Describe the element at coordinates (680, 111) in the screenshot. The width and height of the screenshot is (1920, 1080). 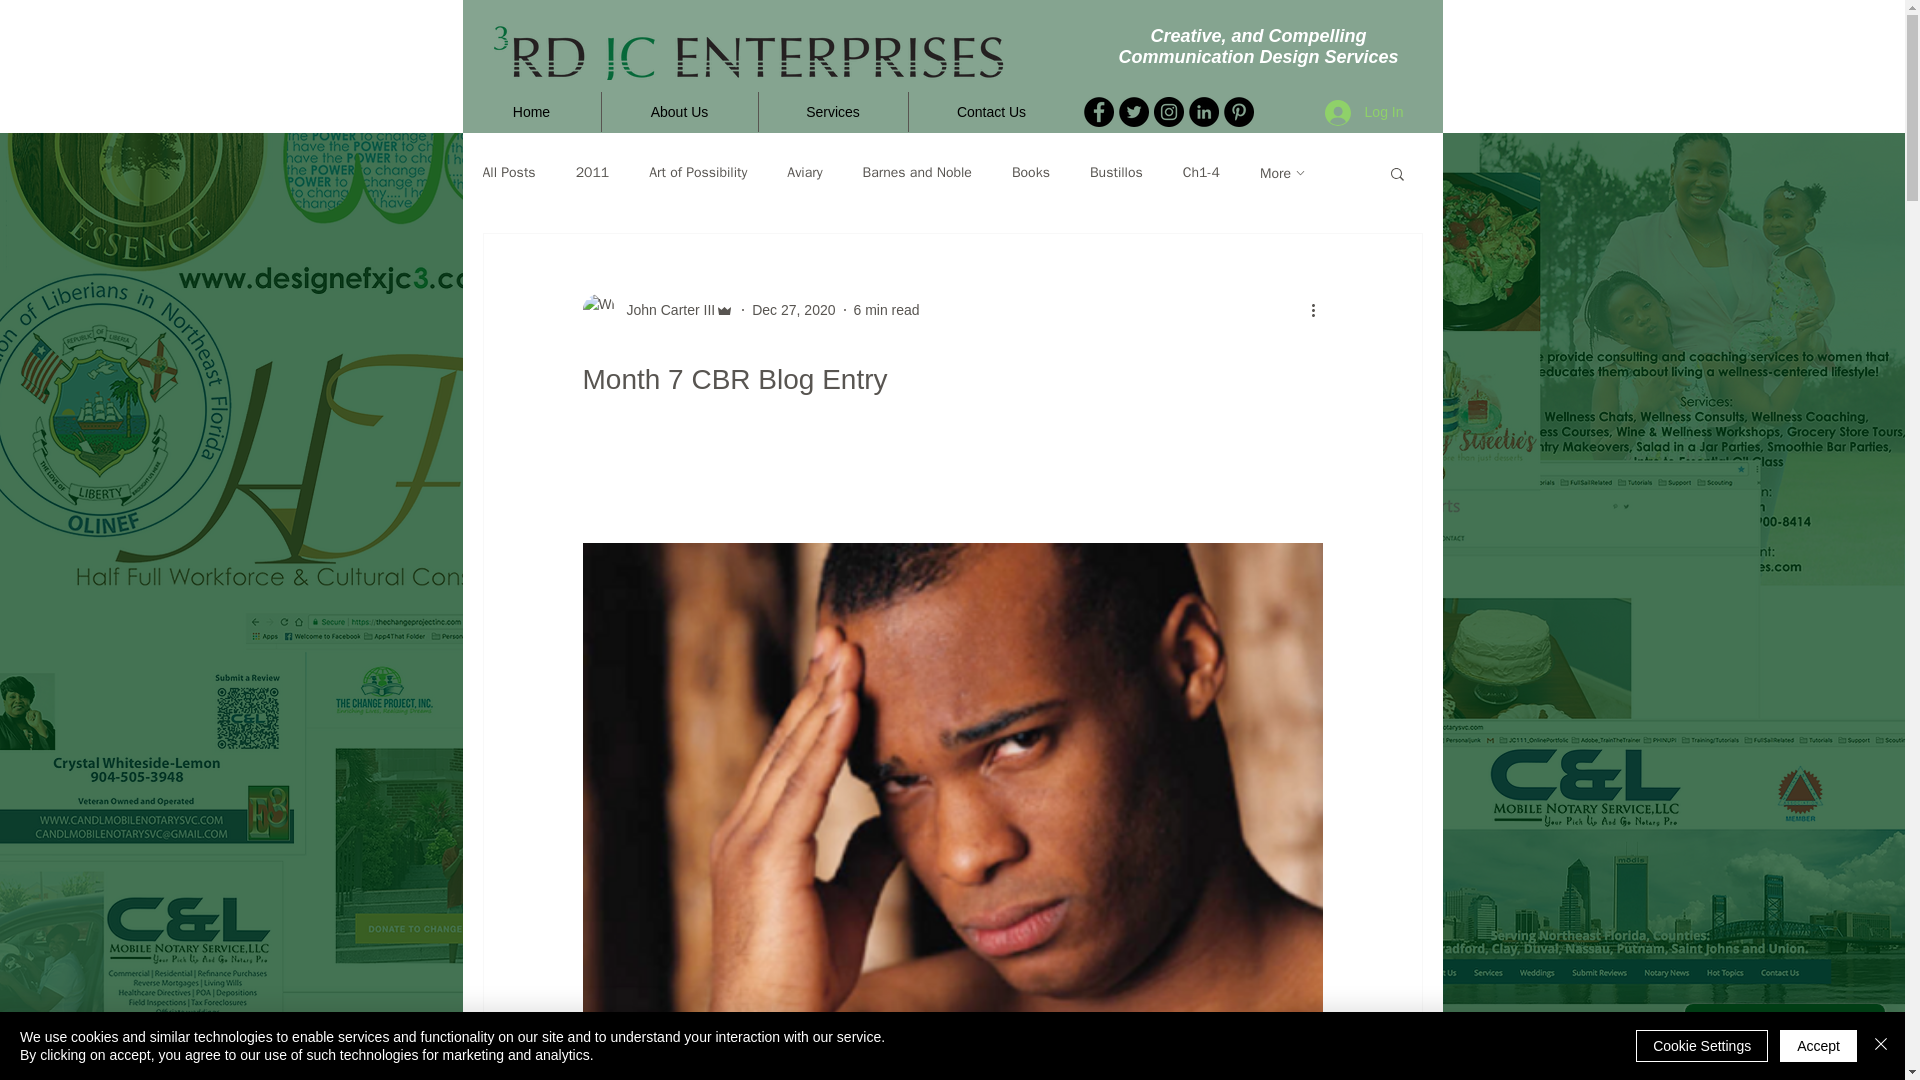
I see `About Us` at that location.